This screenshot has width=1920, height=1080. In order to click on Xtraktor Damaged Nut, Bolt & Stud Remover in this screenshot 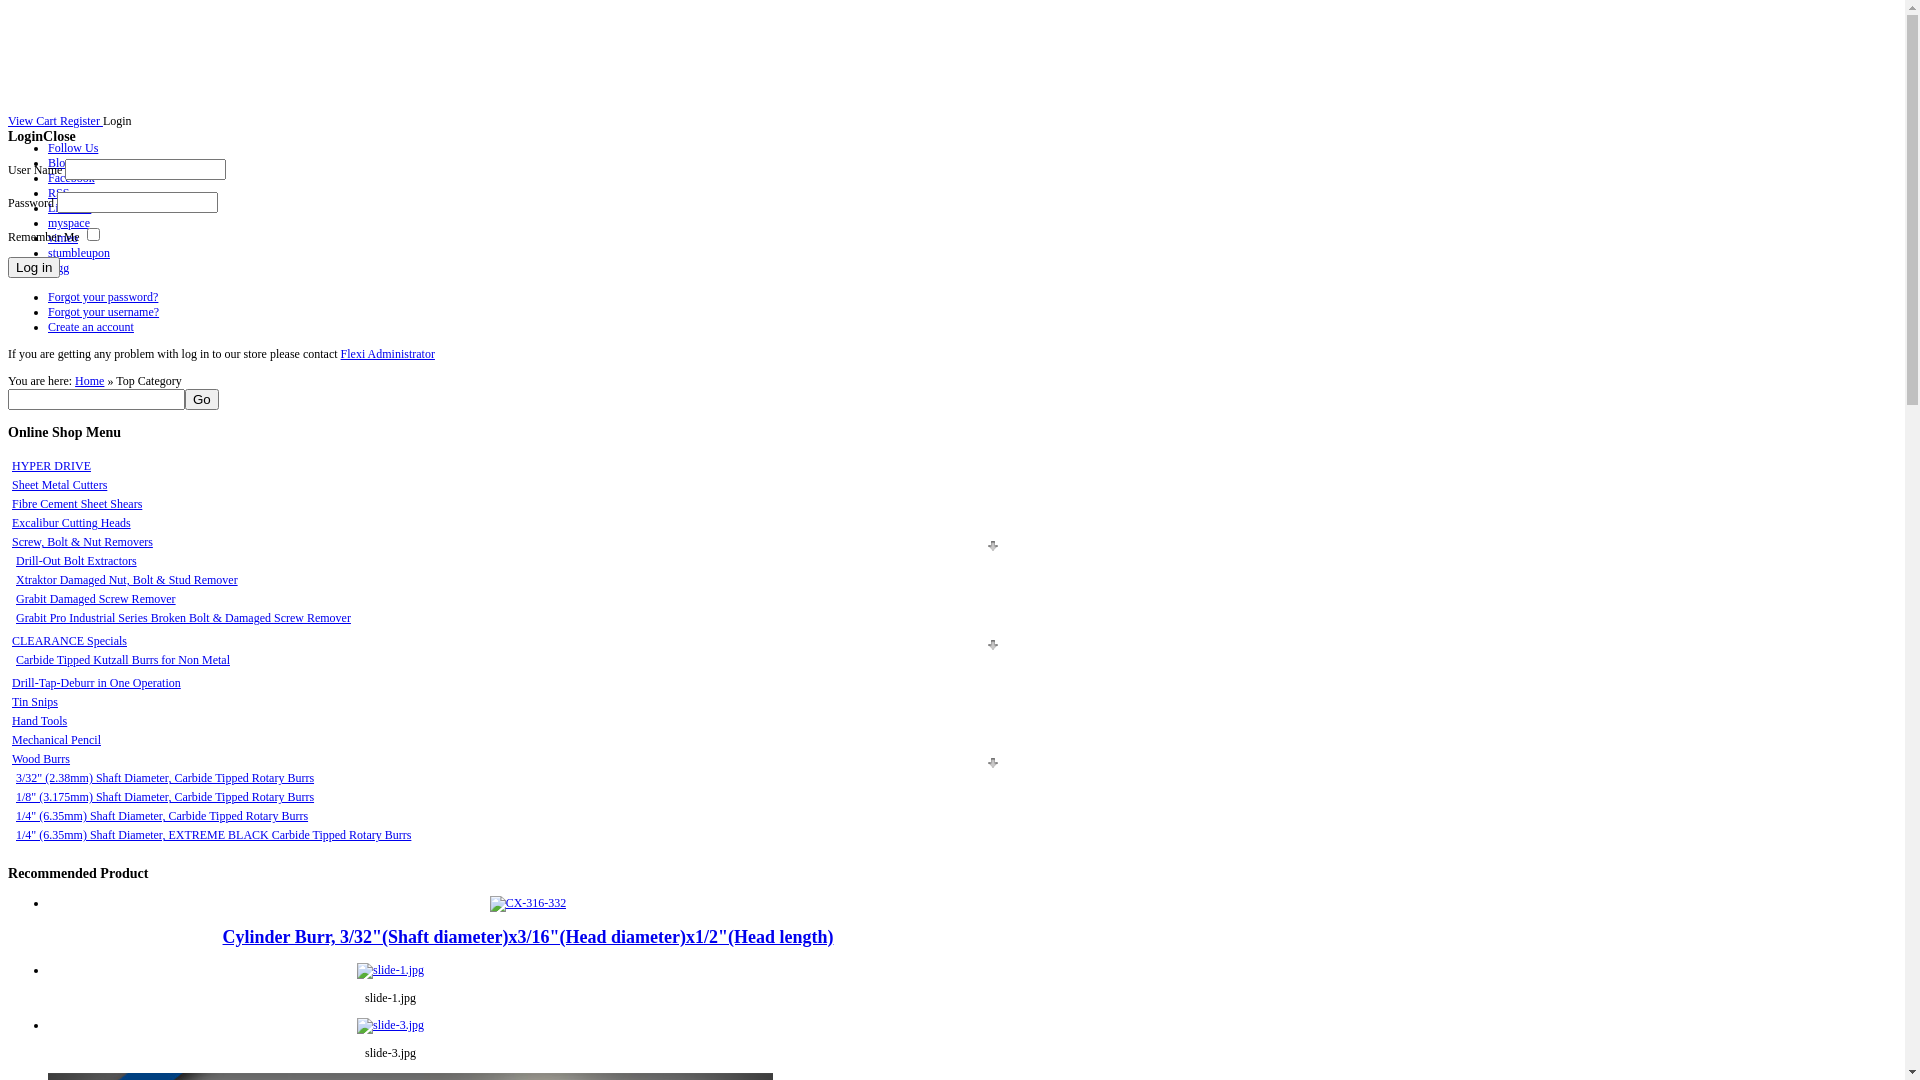, I will do `click(127, 580)`.